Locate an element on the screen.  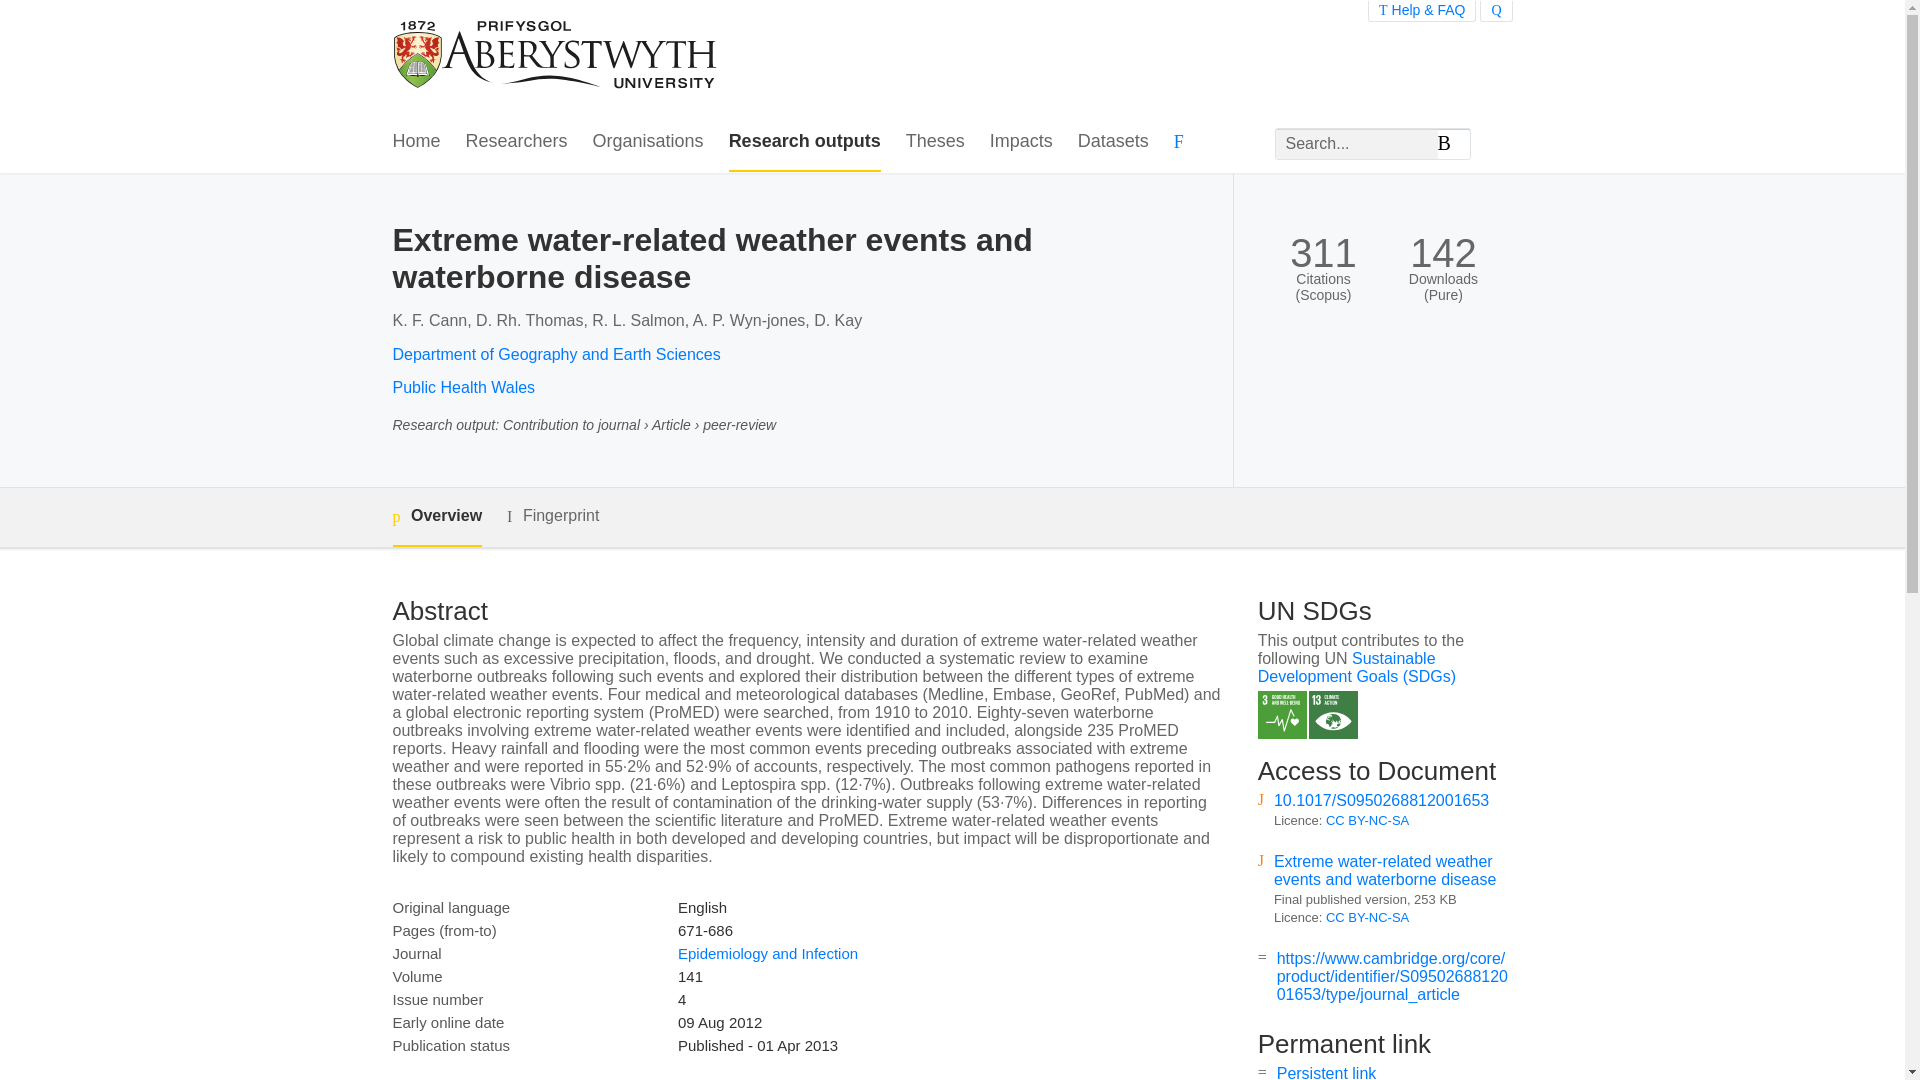
Research outputs is located at coordinates (805, 142).